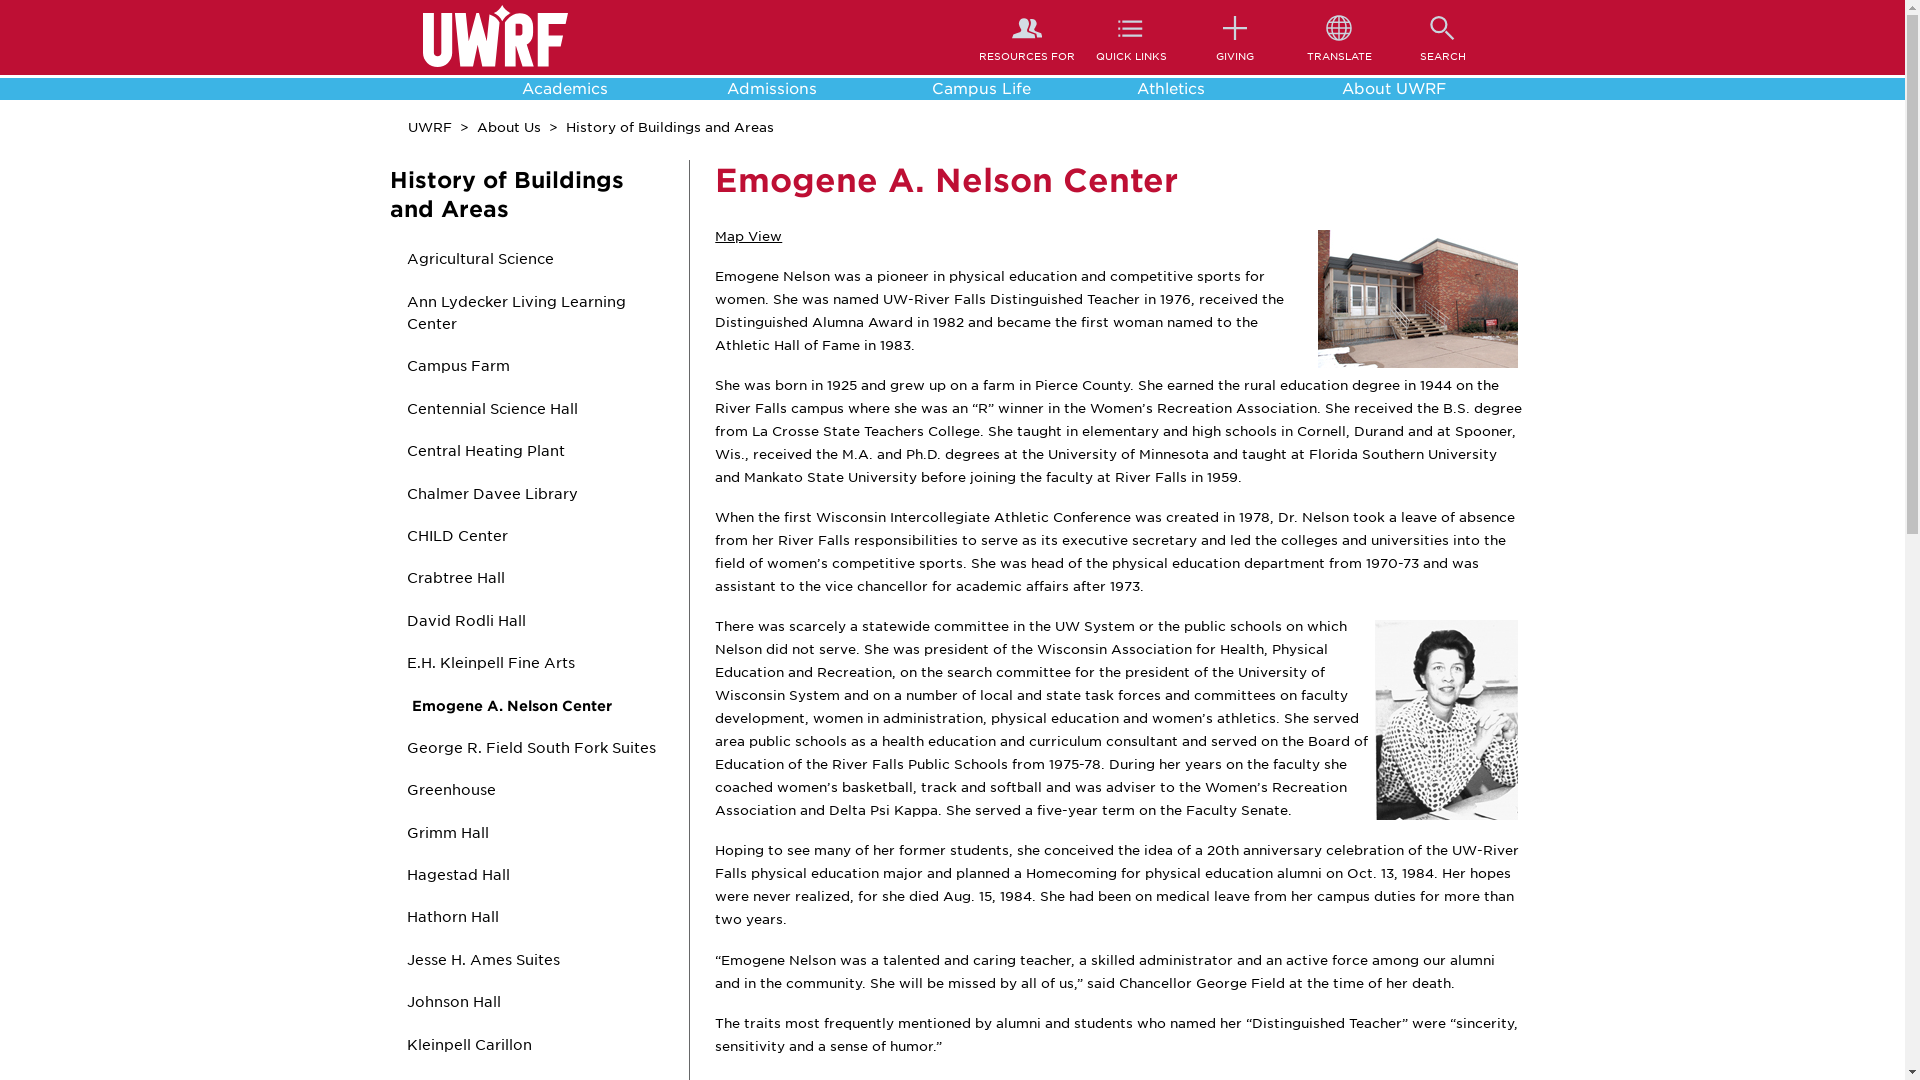  What do you see at coordinates (1235, 35) in the screenshot?
I see `GIVING` at bounding box center [1235, 35].